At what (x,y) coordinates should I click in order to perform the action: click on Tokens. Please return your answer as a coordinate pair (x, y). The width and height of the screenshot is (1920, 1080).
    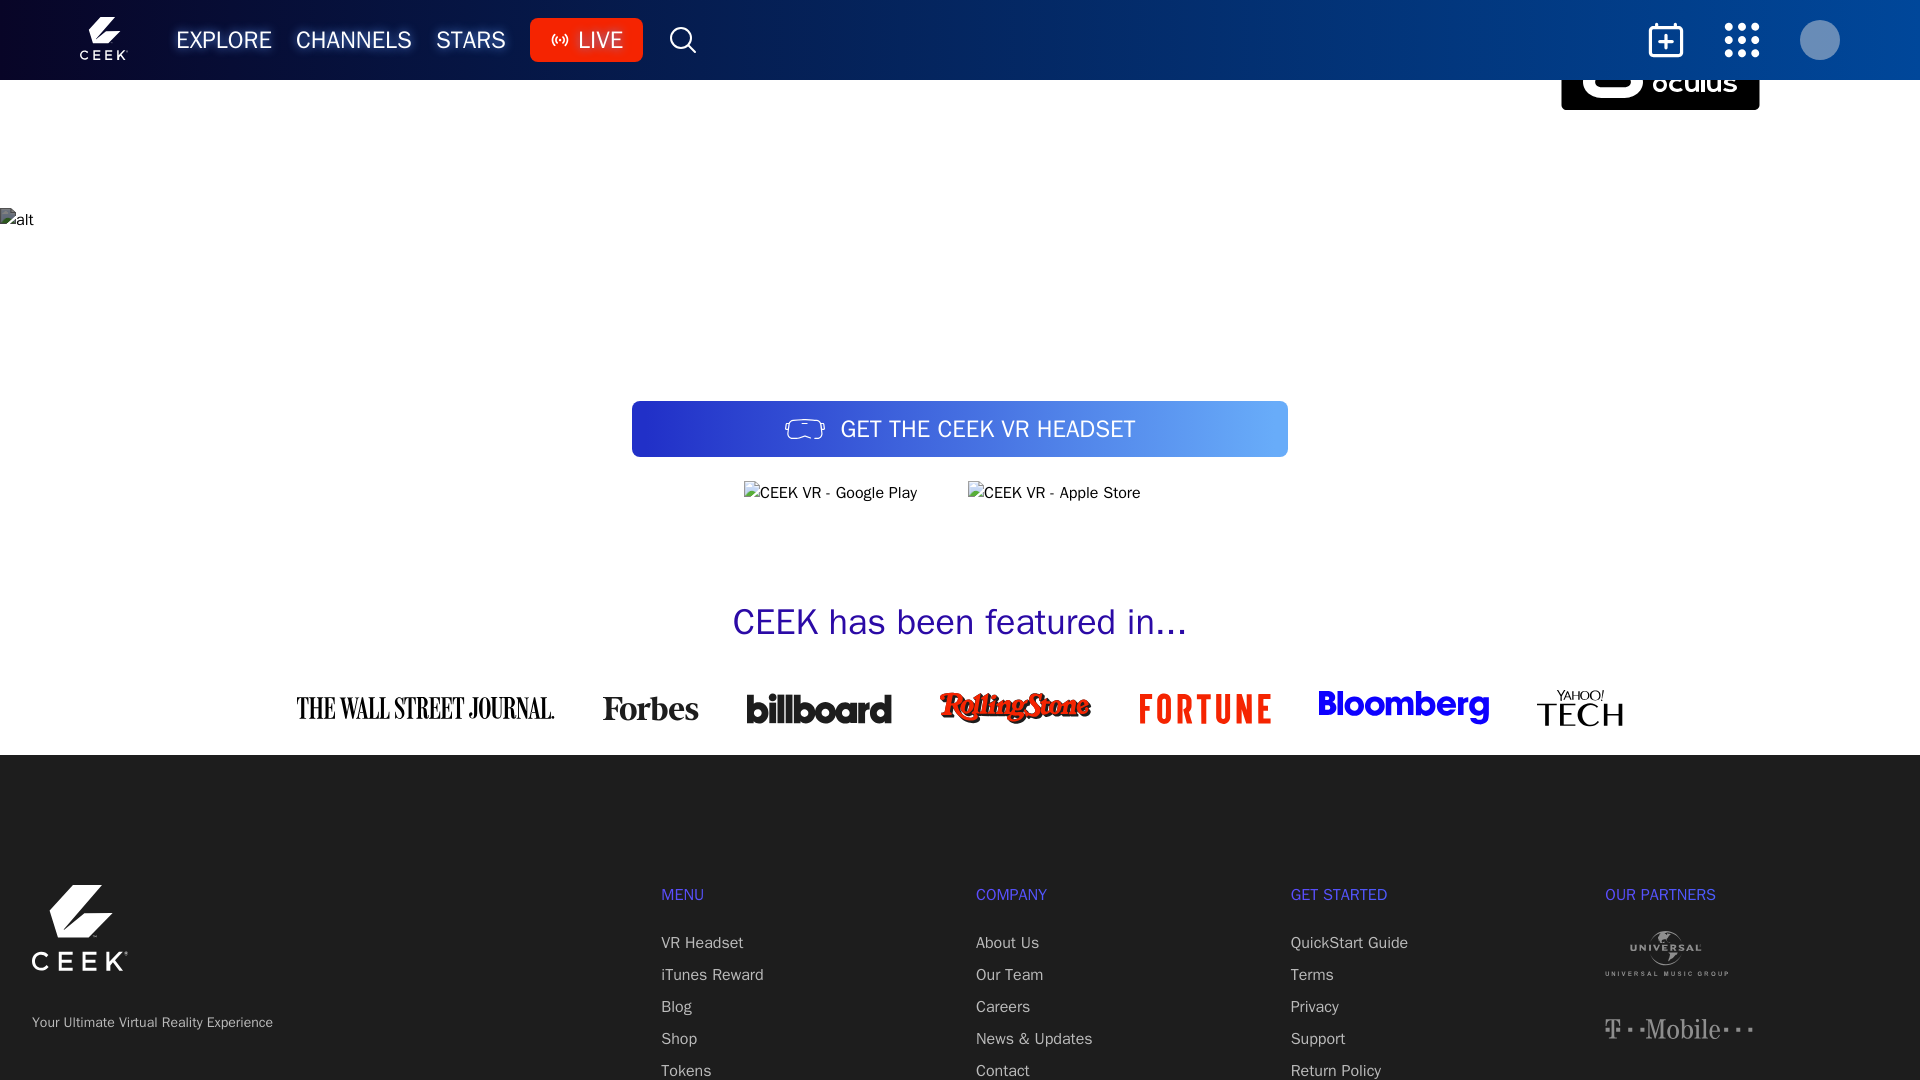
    Looking at the image, I should click on (685, 1070).